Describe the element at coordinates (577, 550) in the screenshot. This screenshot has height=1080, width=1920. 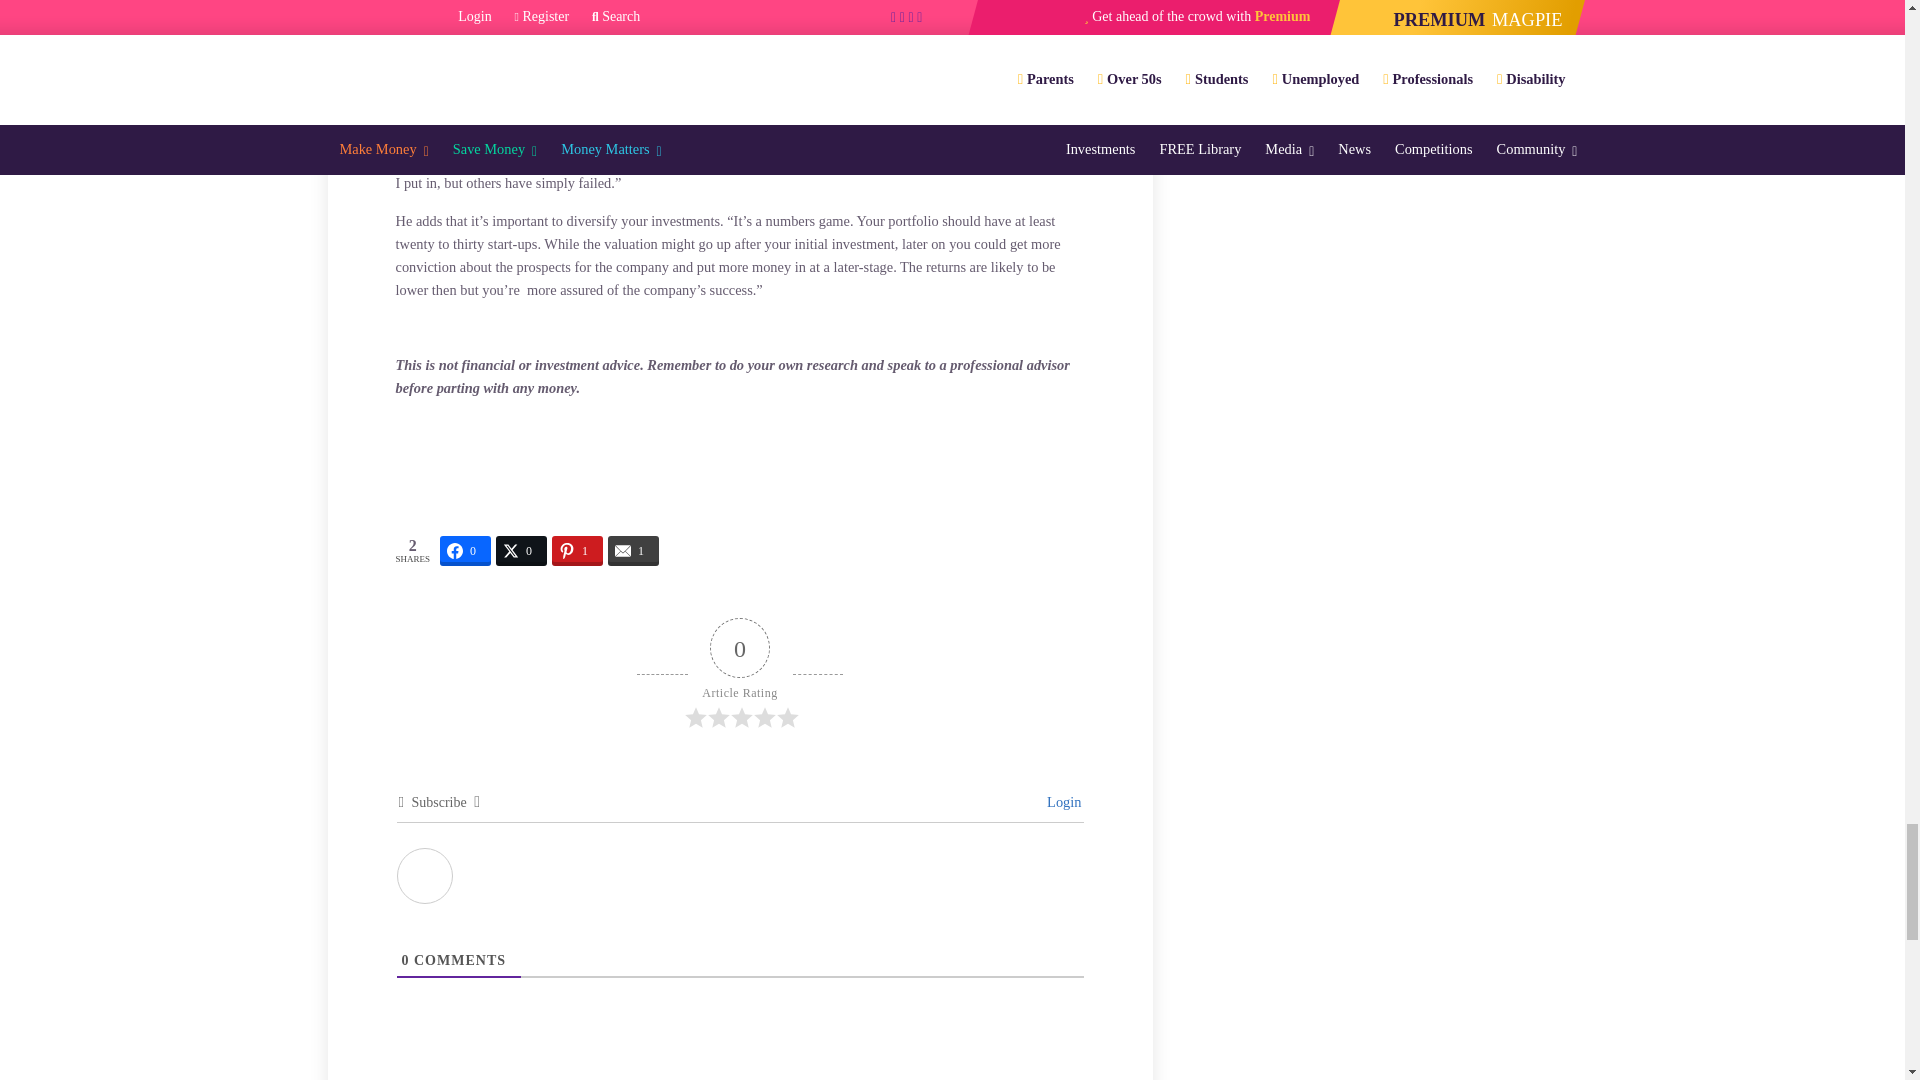
I see `Share on Pinterest` at that location.